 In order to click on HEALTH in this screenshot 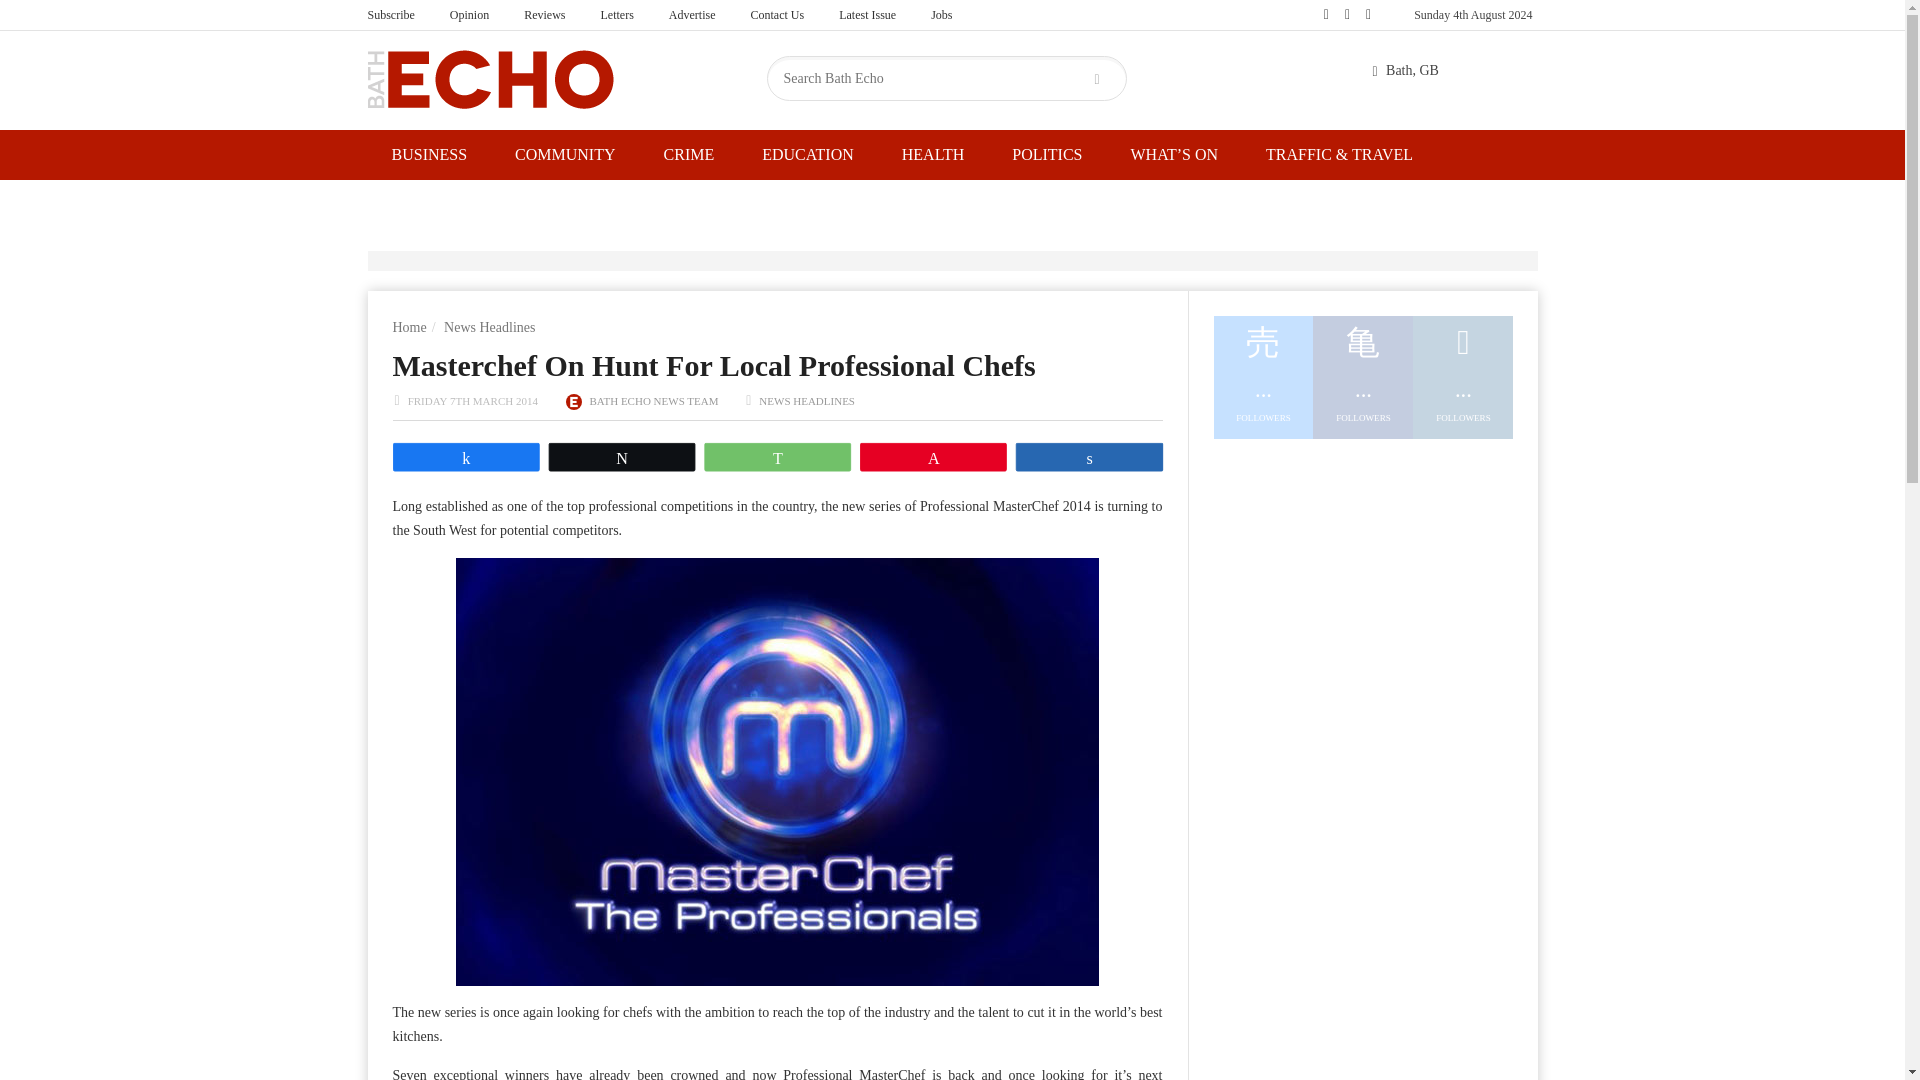, I will do `click(932, 154)`.